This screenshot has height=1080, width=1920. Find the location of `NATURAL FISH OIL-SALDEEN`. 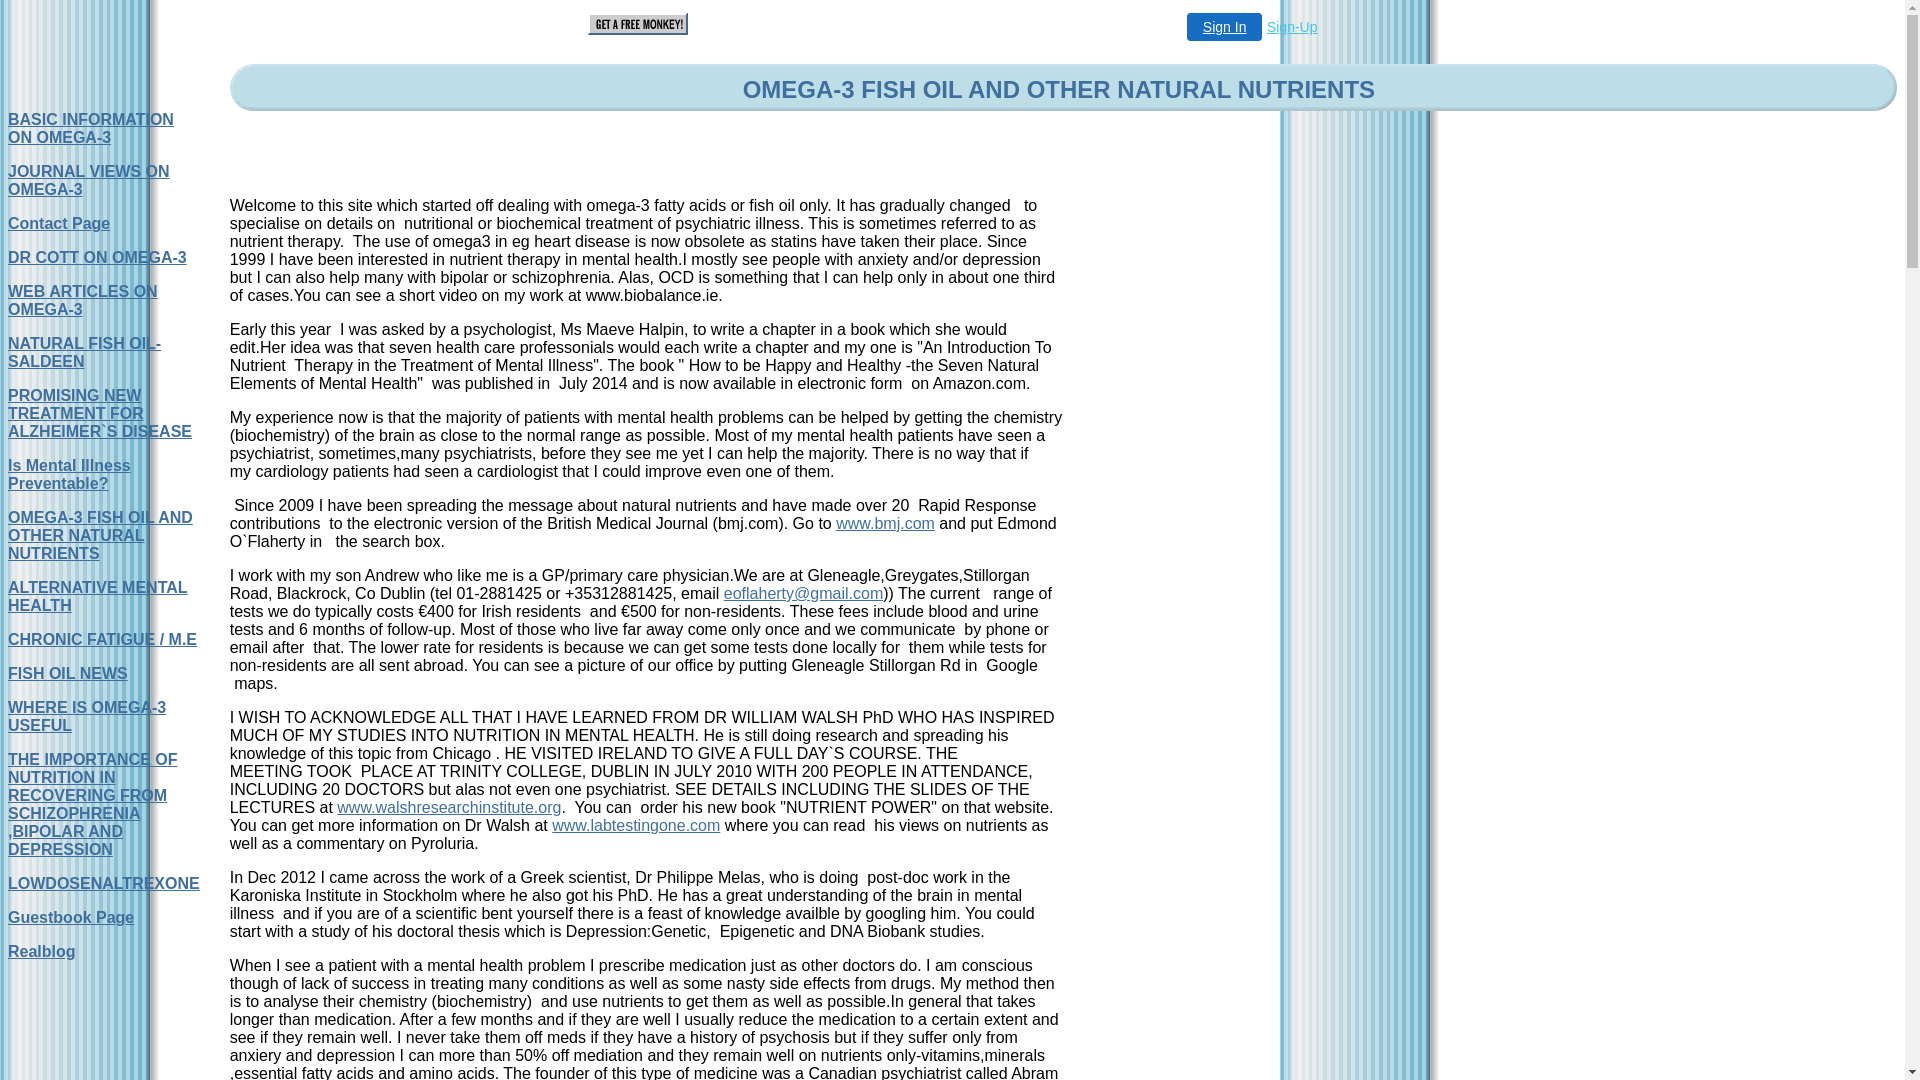

NATURAL FISH OIL-SALDEEN is located at coordinates (84, 352).